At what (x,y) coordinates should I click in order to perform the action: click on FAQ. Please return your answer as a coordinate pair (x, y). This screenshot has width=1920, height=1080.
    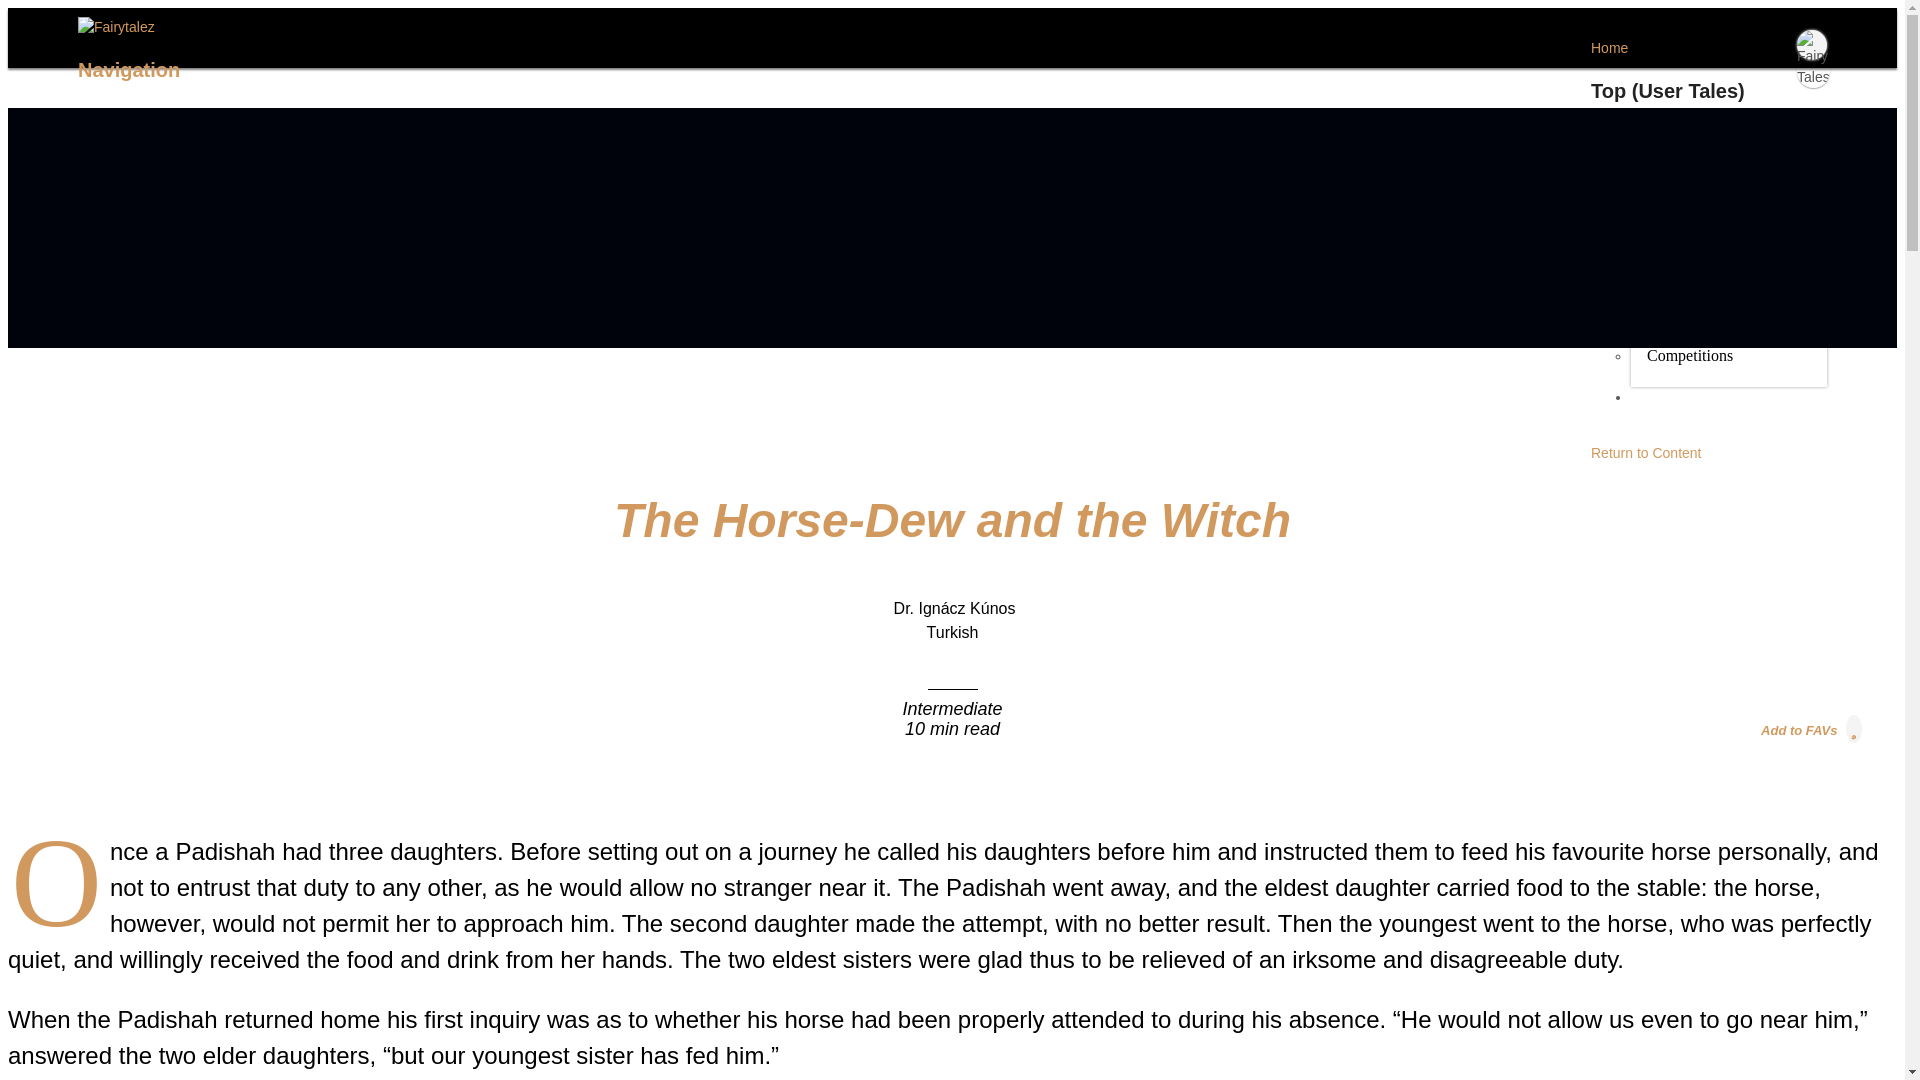
    Looking at the image, I should click on (1644, 404).